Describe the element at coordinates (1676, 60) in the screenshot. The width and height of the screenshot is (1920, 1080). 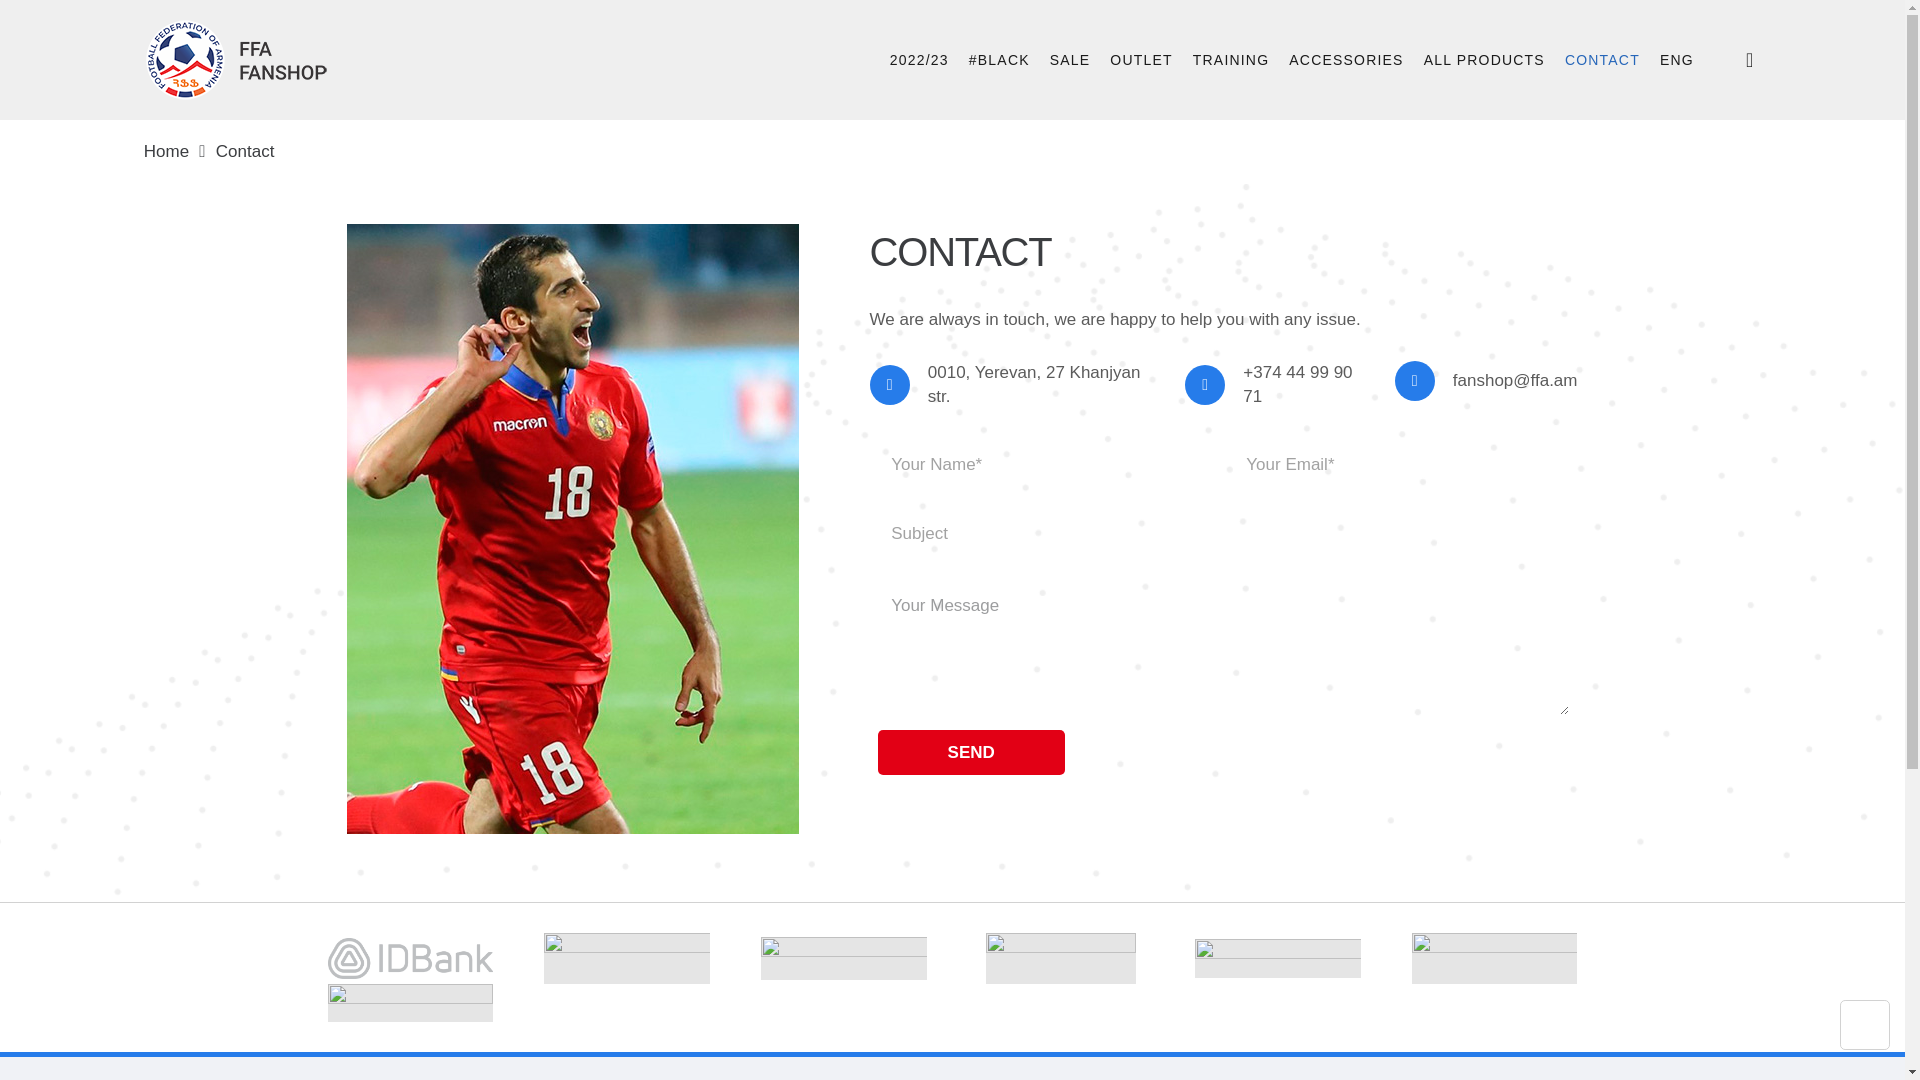
I see `ENG` at that location.